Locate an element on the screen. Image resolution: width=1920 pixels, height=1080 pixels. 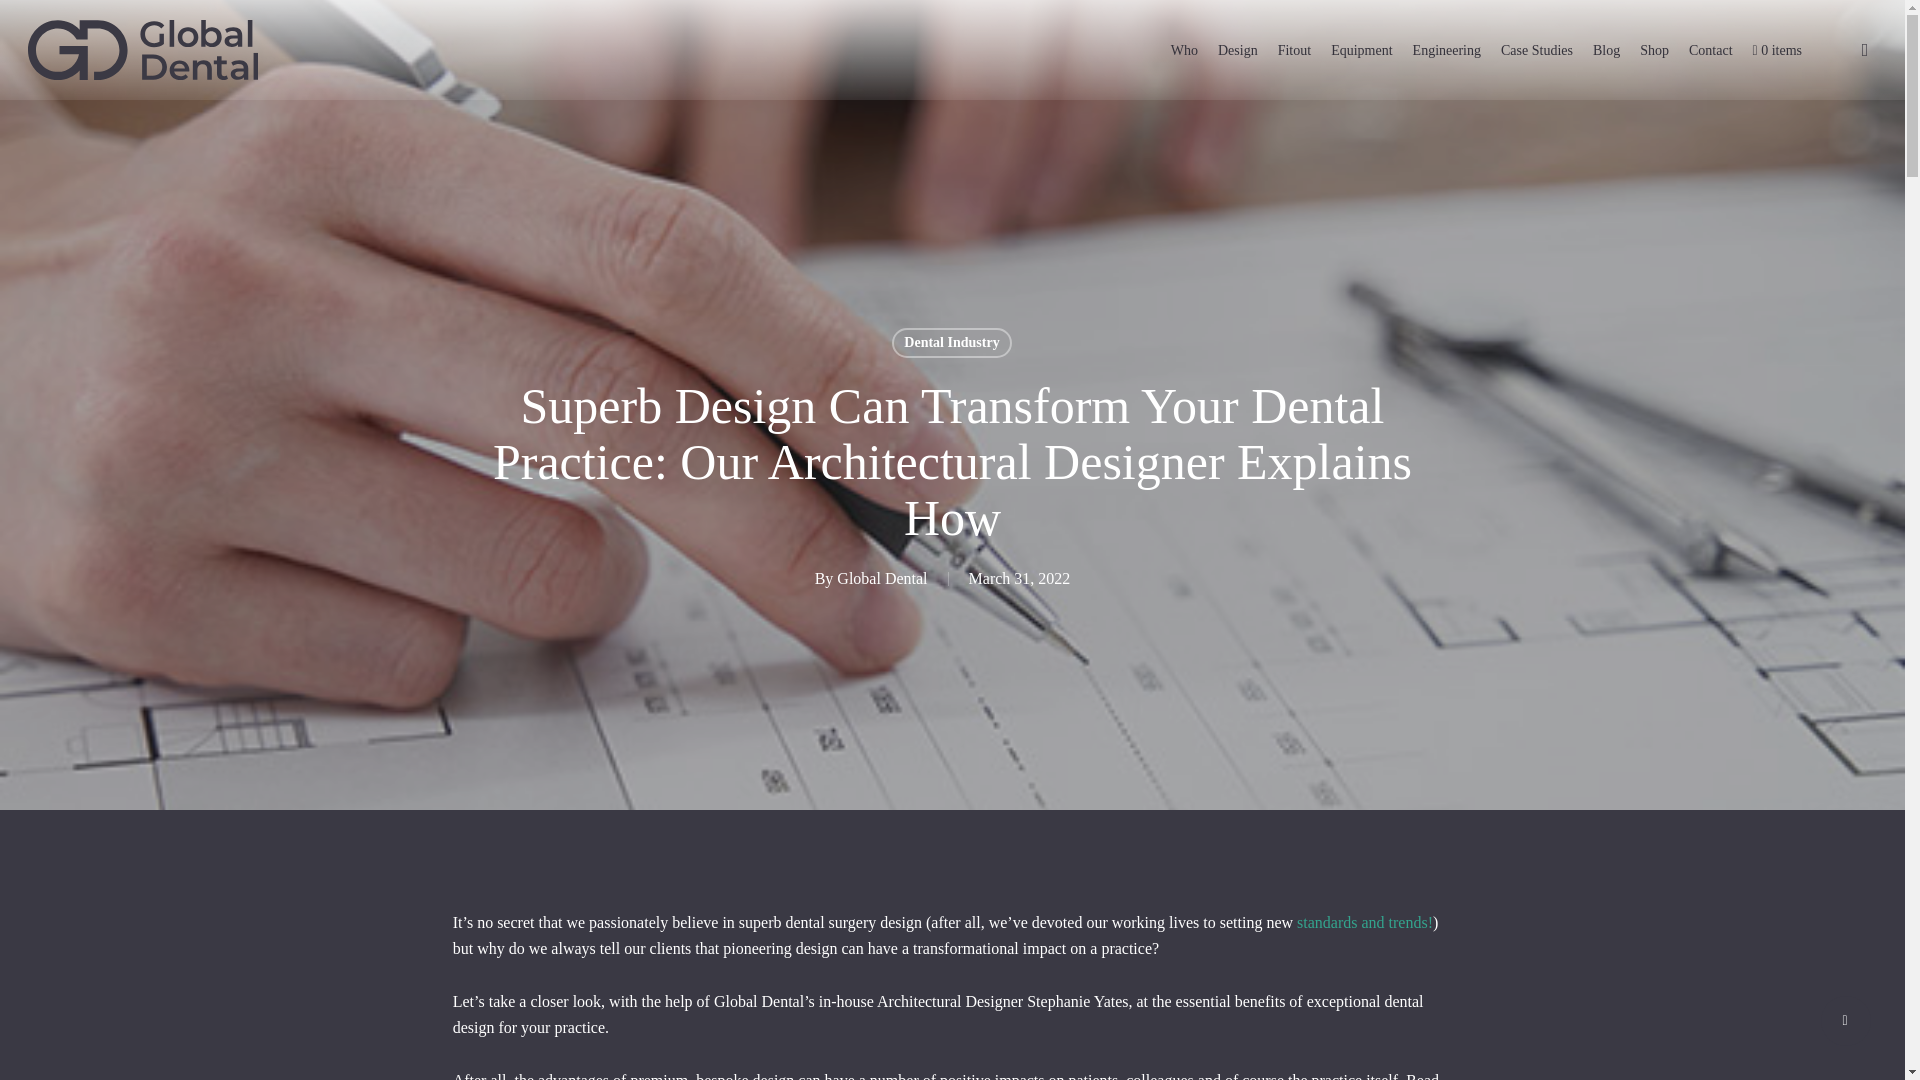
Fitout is located at coordinates (1294, 50).